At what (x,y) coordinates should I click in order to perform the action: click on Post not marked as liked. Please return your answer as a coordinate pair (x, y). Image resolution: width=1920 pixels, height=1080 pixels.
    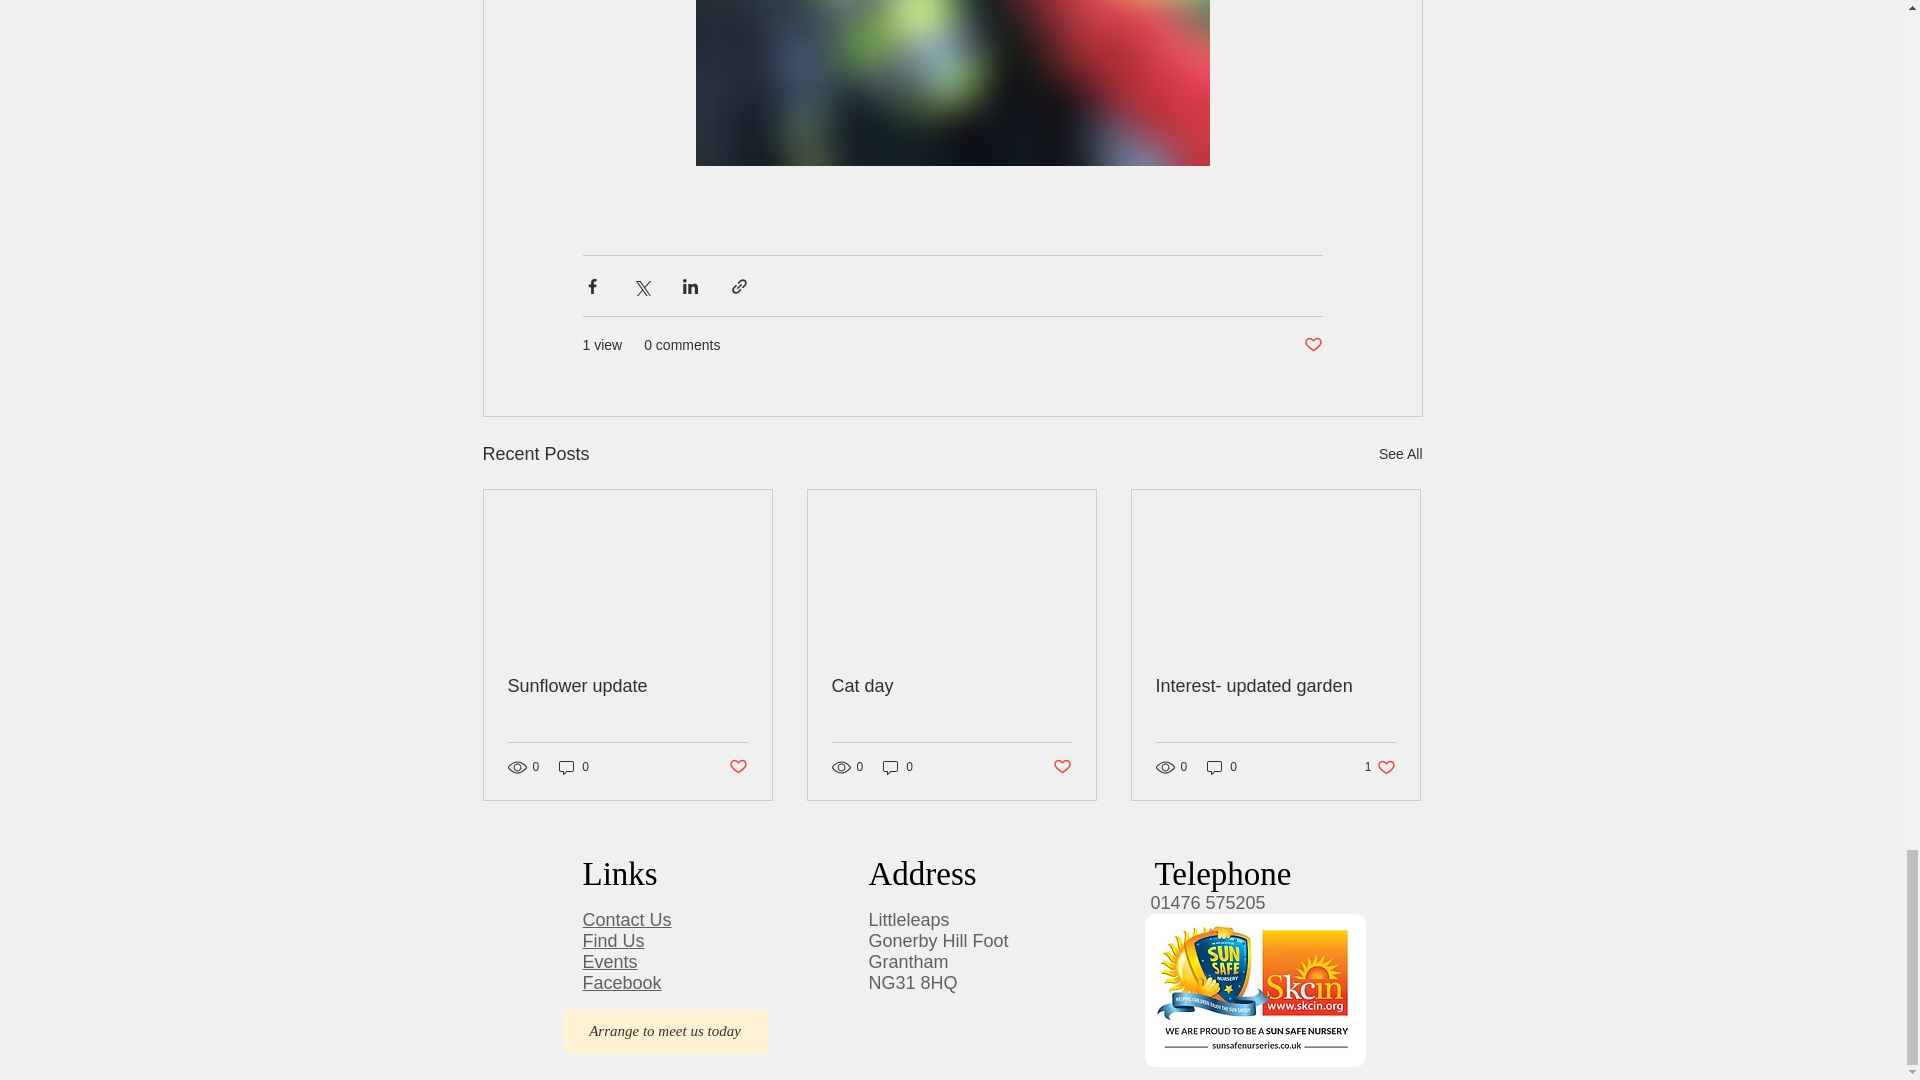
    Looking at the image, I should click on (1312, 345).